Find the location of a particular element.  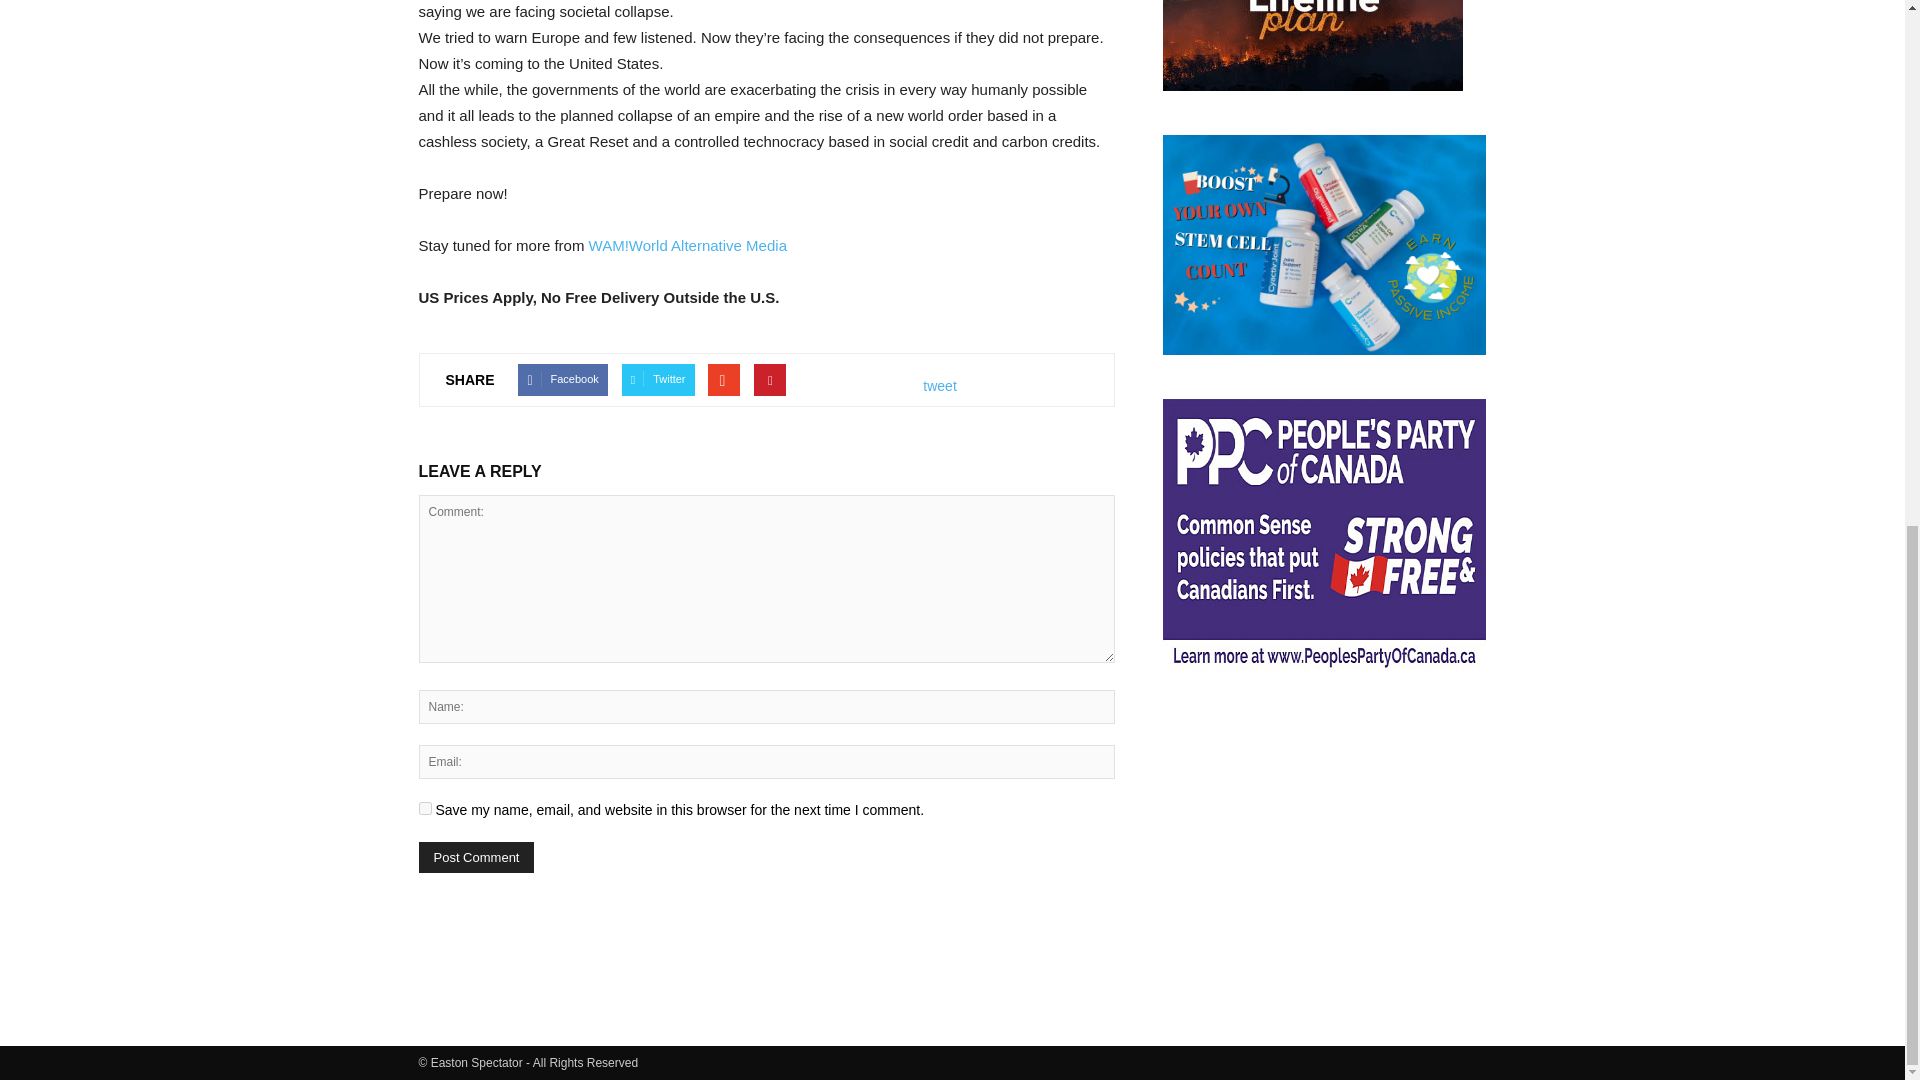

yes is located at coordinates (424, 808).